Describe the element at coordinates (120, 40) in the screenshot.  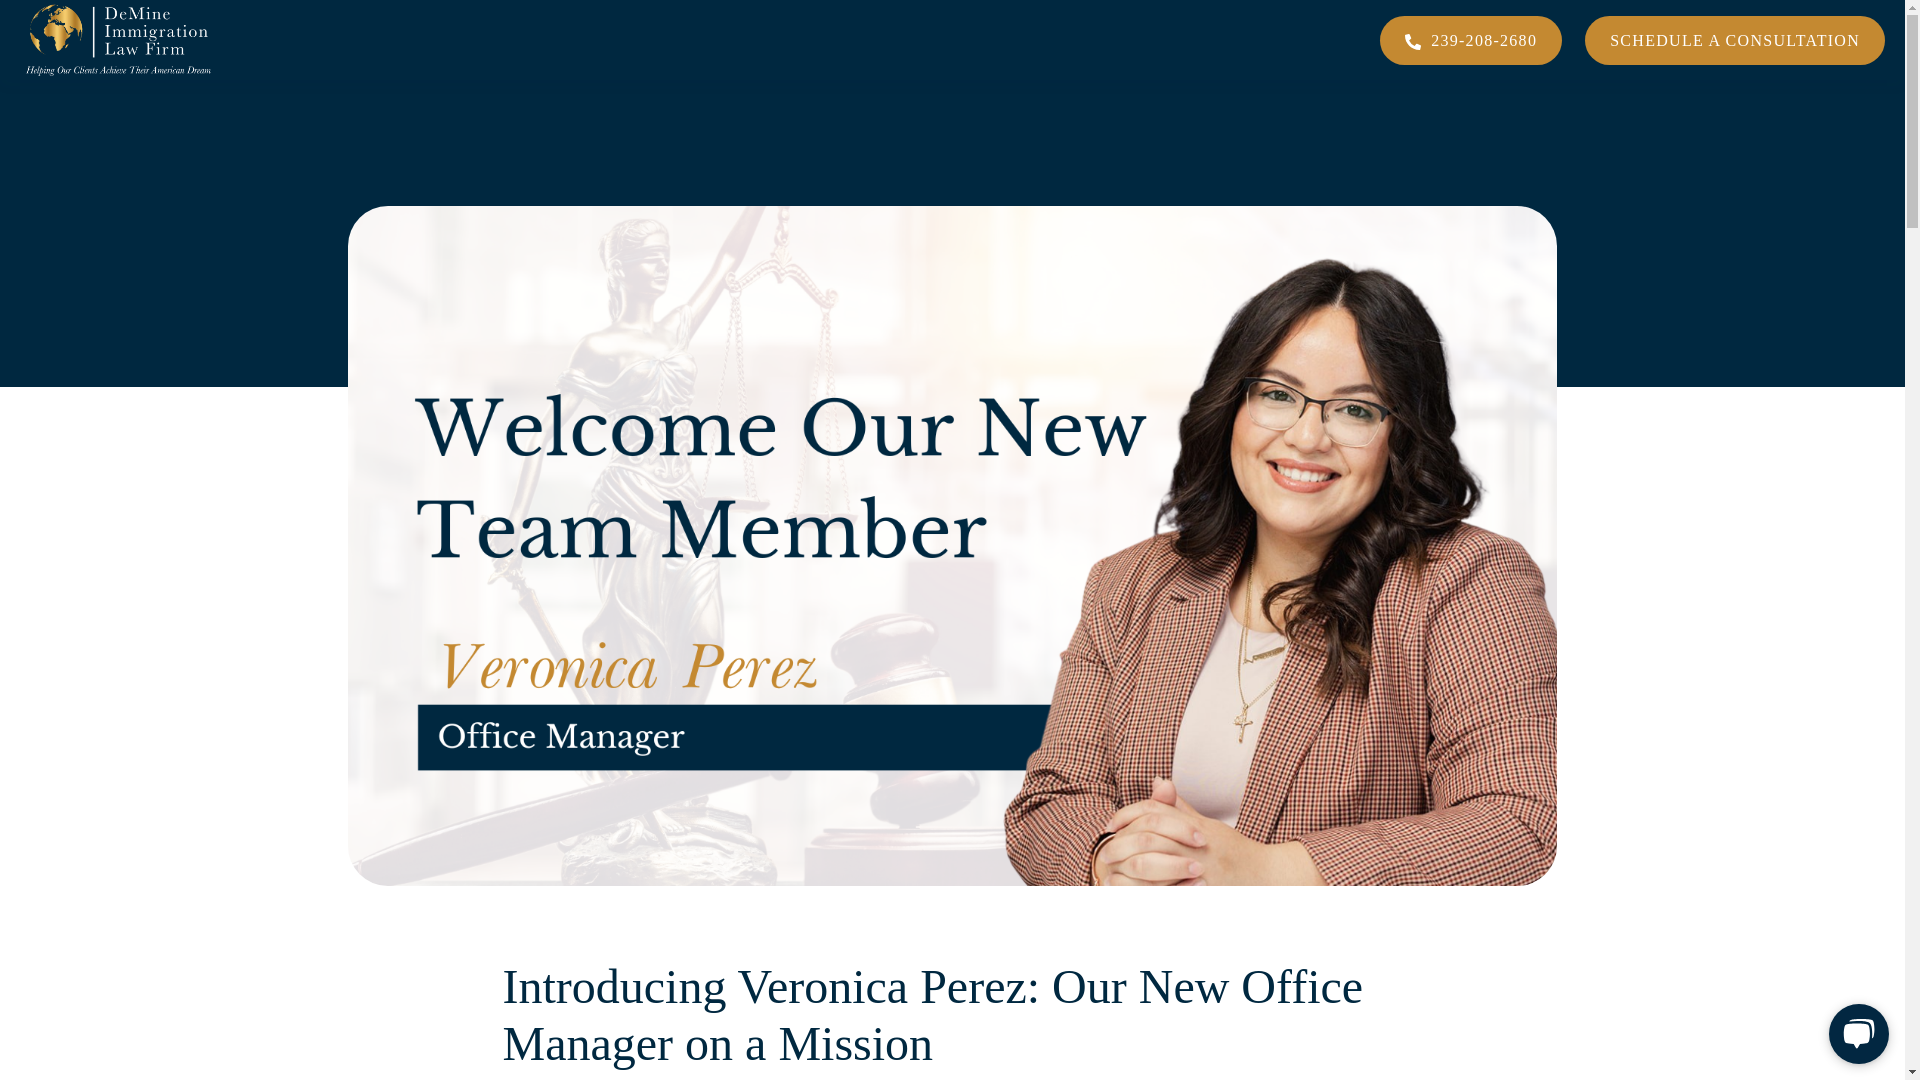
I see `DeMine Immigration-12` at that location.